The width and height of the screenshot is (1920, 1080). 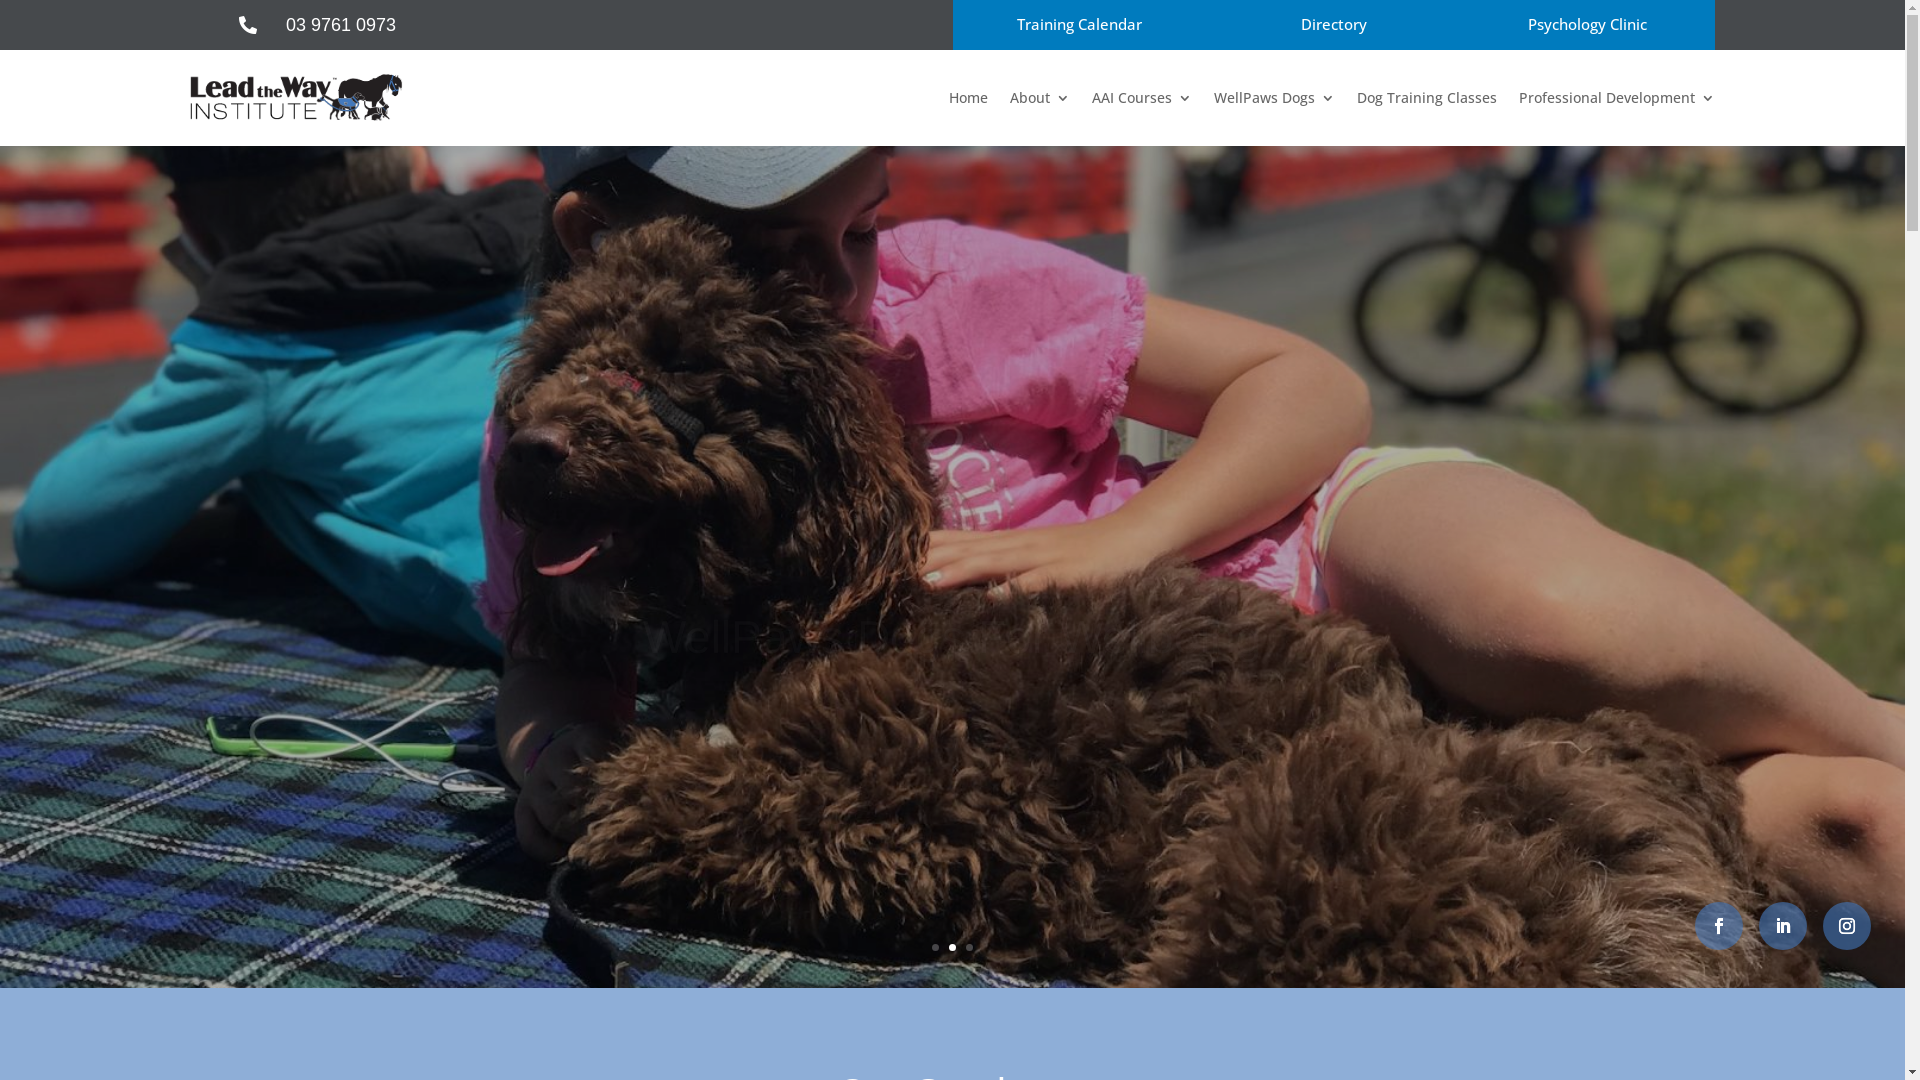 What do you see at coordinates (969, 948) in the screenshot?
I see `3` at bounding box center [969, 948].